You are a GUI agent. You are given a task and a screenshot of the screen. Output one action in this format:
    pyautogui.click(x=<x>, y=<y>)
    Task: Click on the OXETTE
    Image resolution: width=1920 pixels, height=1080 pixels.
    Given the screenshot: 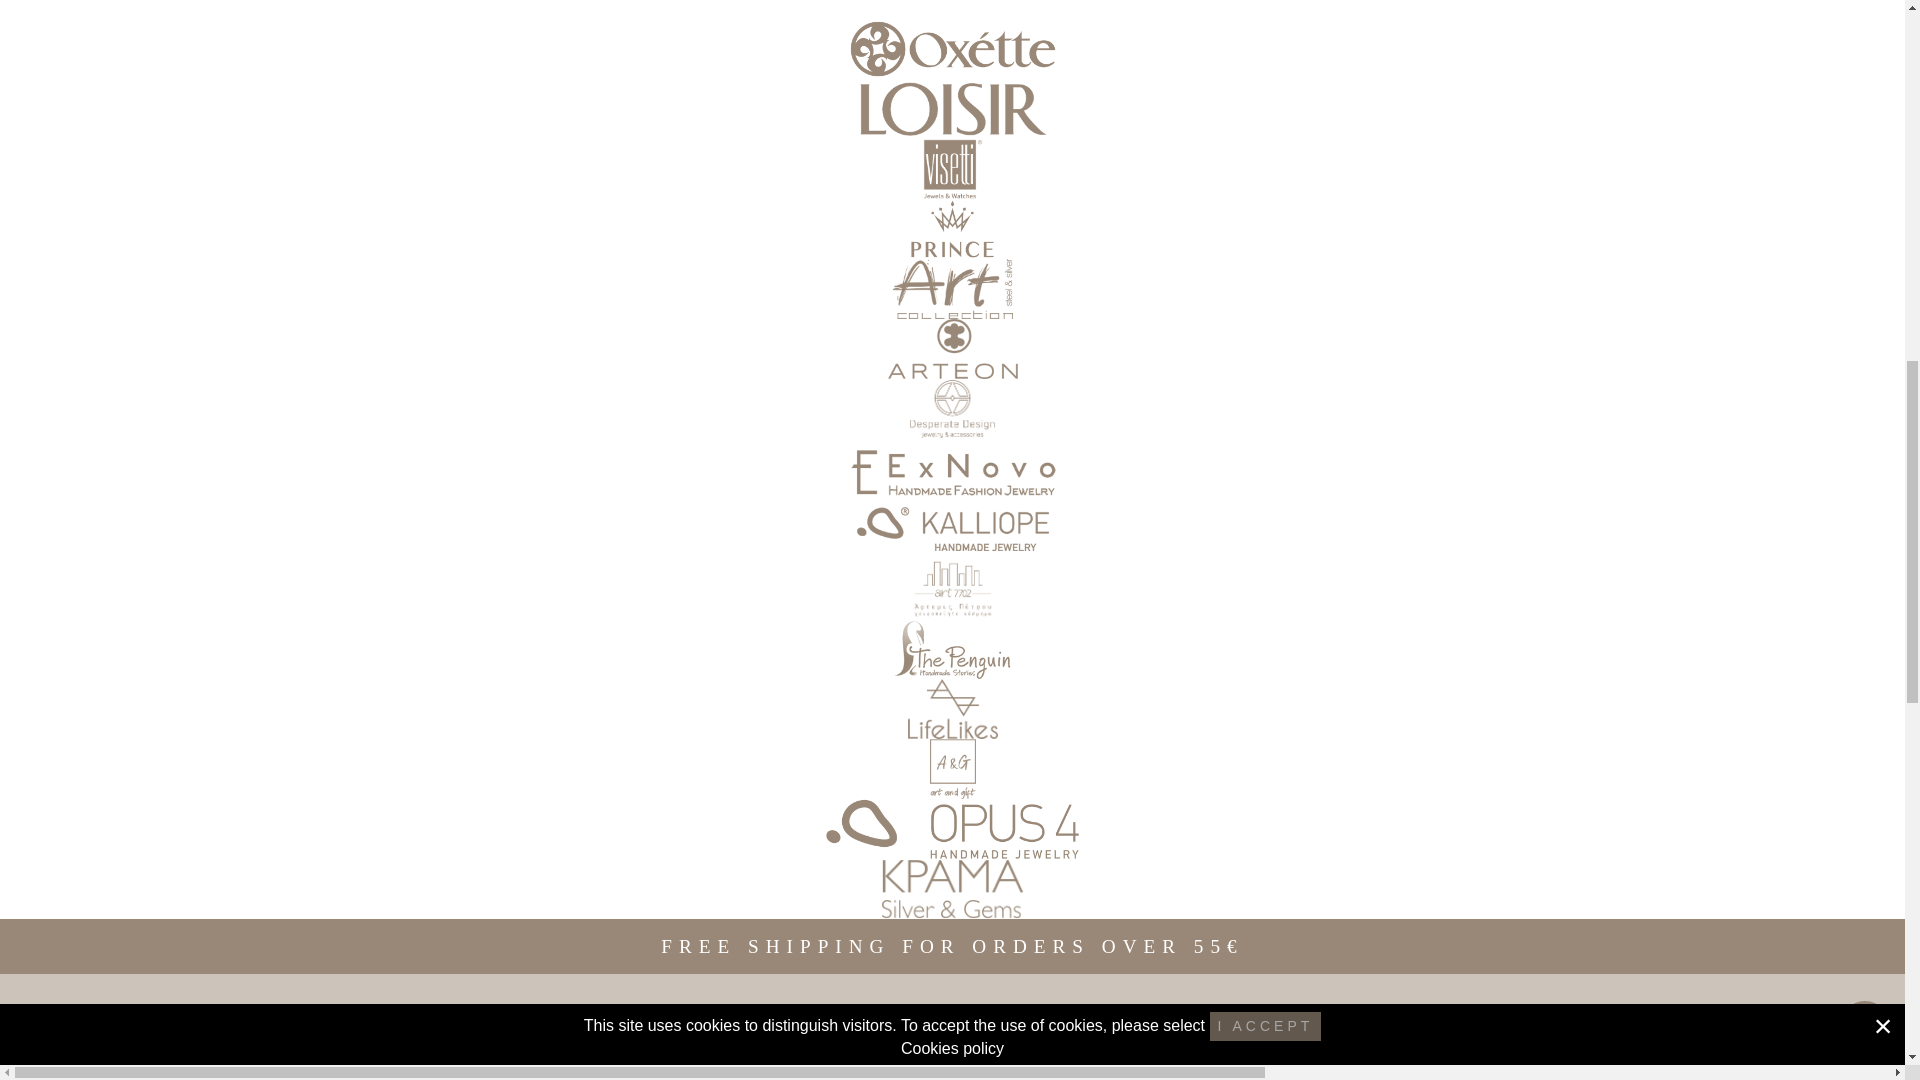 What is the action you would take?
    pyautogui.click(x=953, y=48)
    